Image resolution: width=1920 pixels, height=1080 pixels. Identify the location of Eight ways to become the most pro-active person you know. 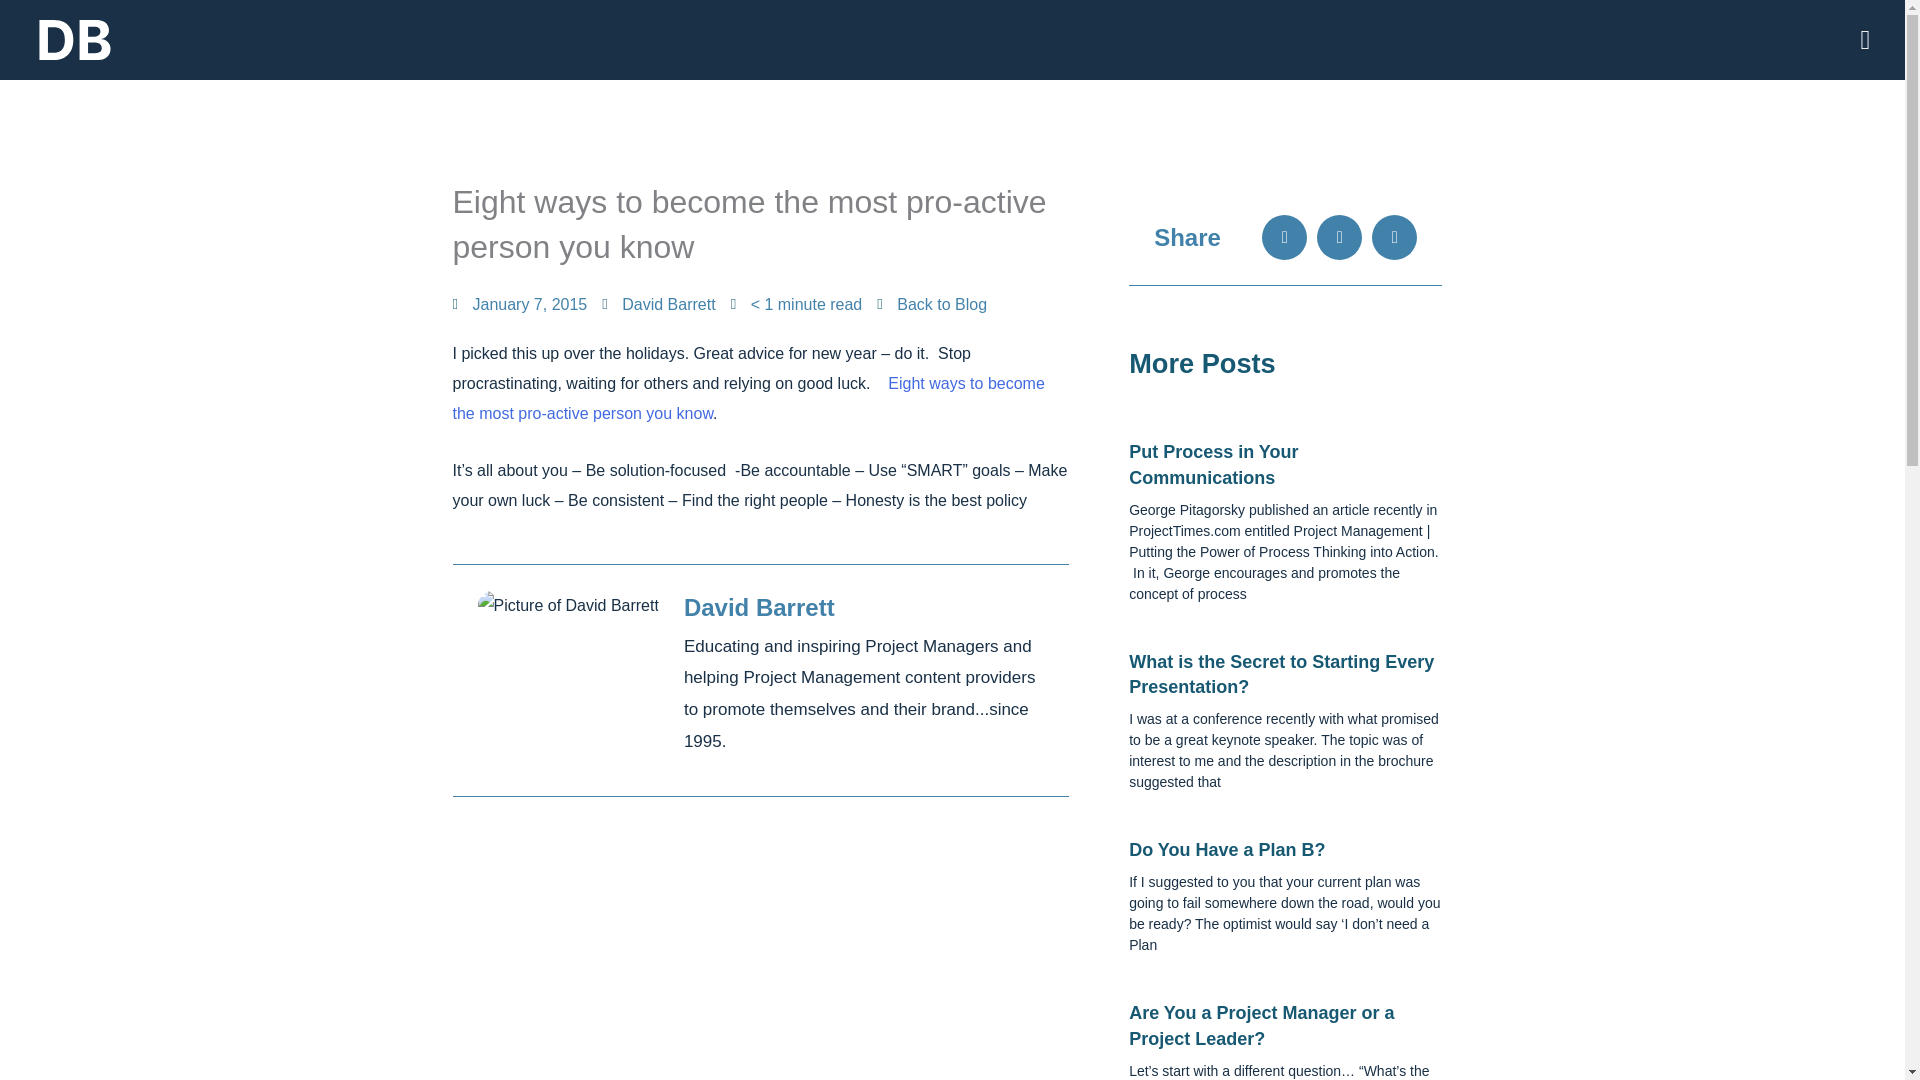
(748, 398).